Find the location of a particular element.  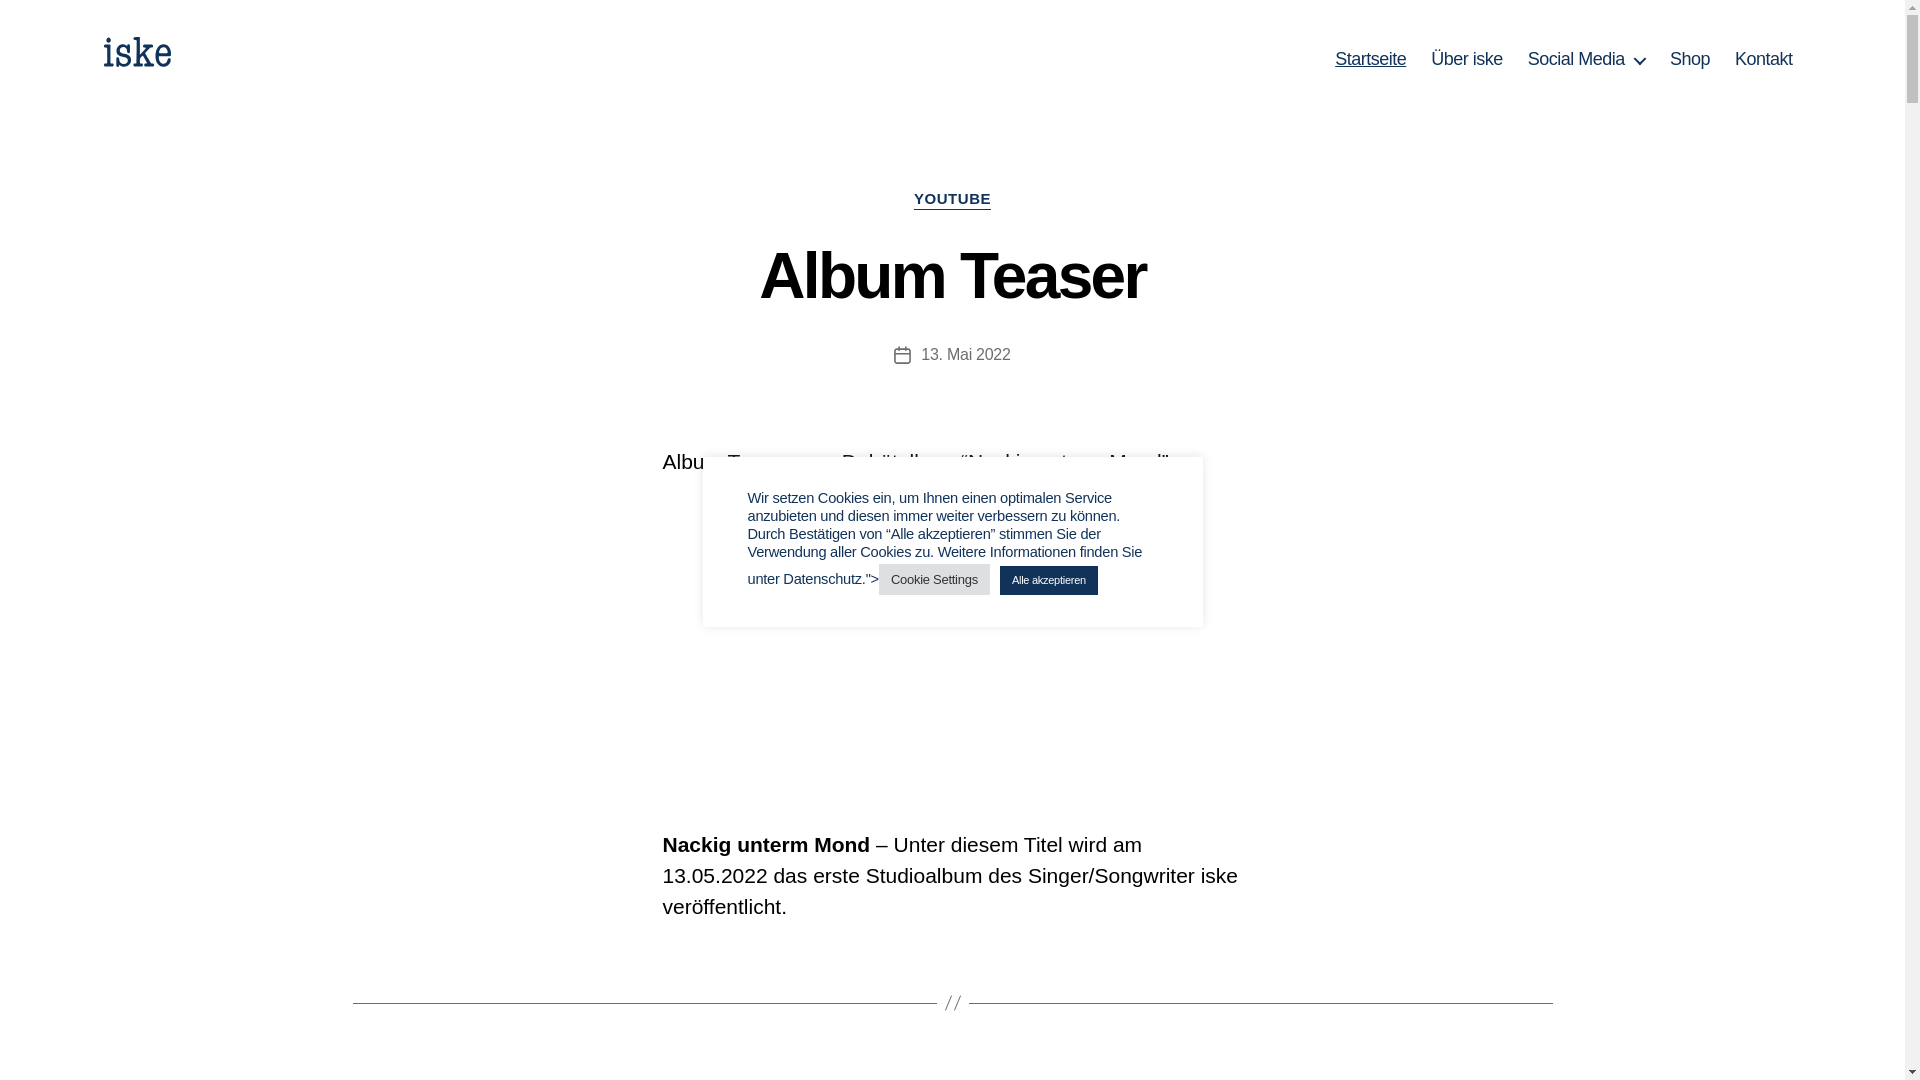

Album Teaser is located at coordinates (952, 276).